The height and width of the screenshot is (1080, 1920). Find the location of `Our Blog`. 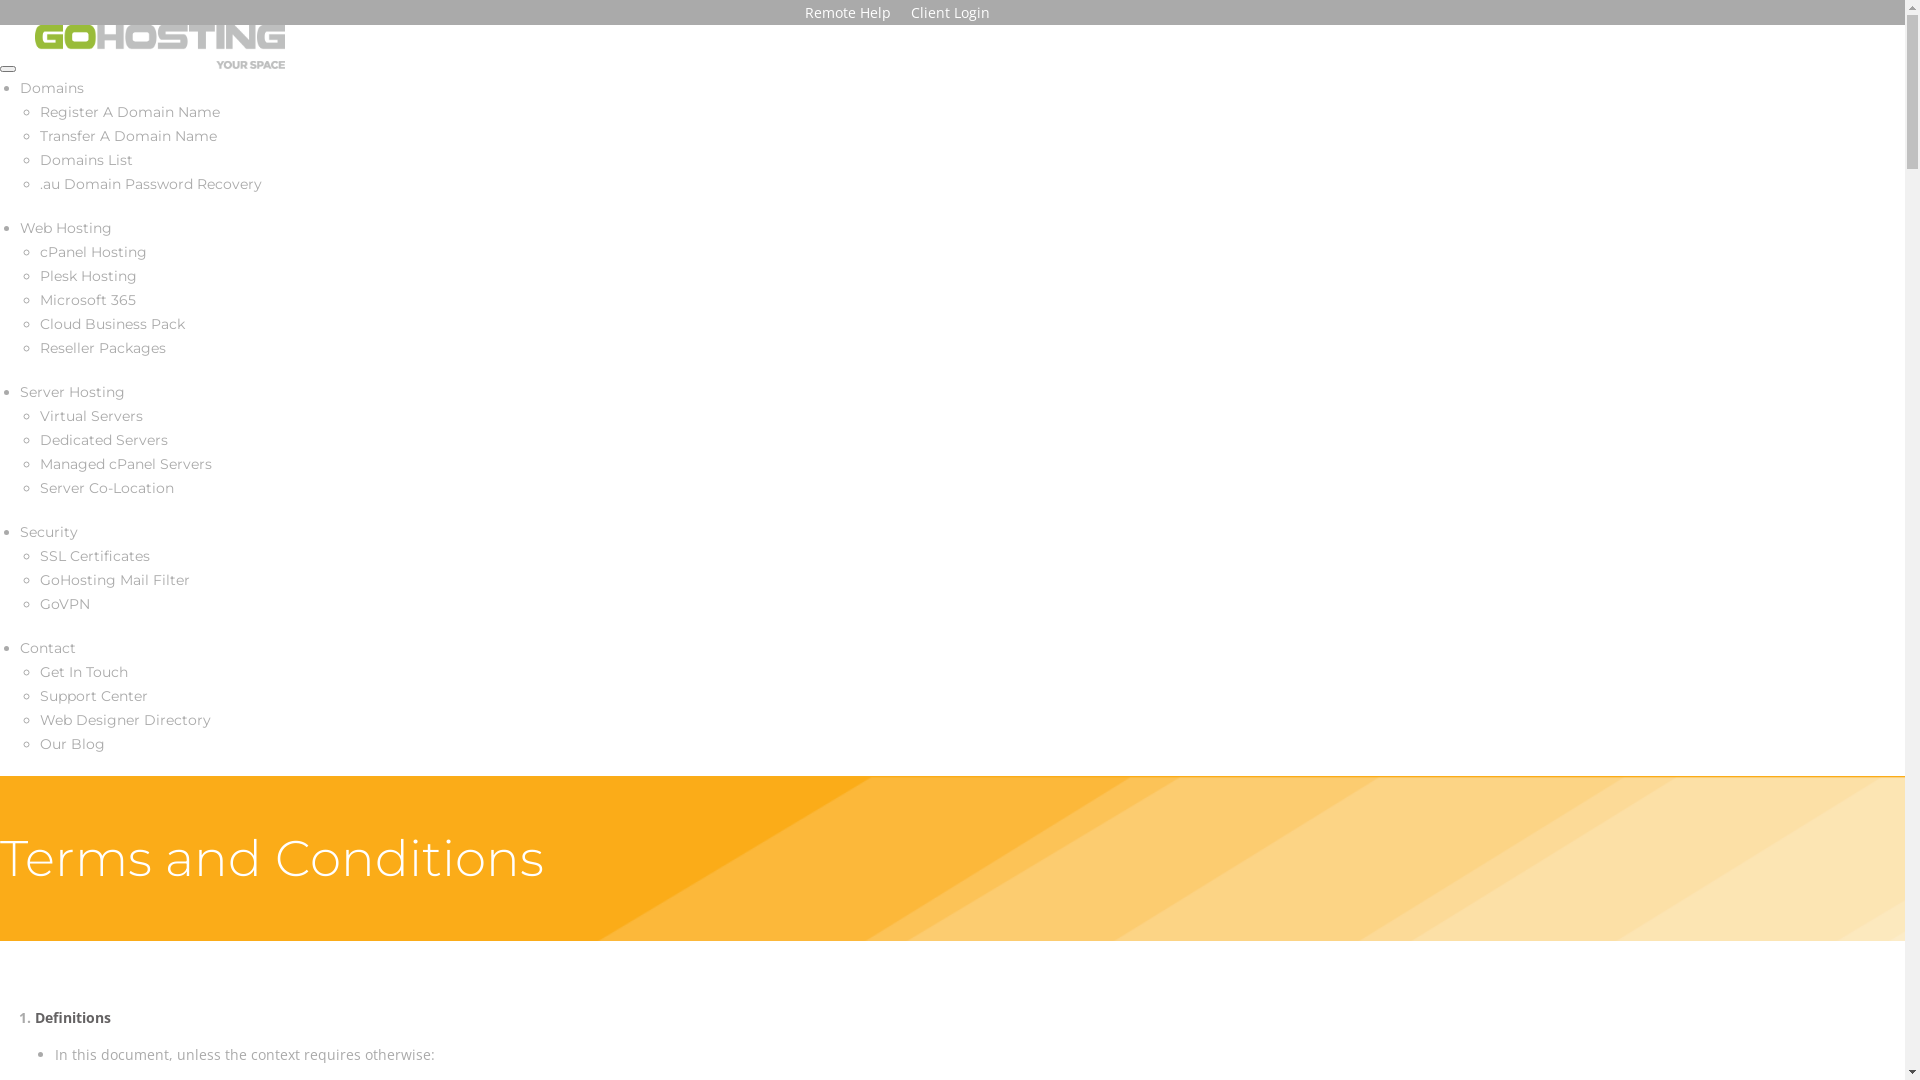

Our Blog is located at coordinates (72, 744).